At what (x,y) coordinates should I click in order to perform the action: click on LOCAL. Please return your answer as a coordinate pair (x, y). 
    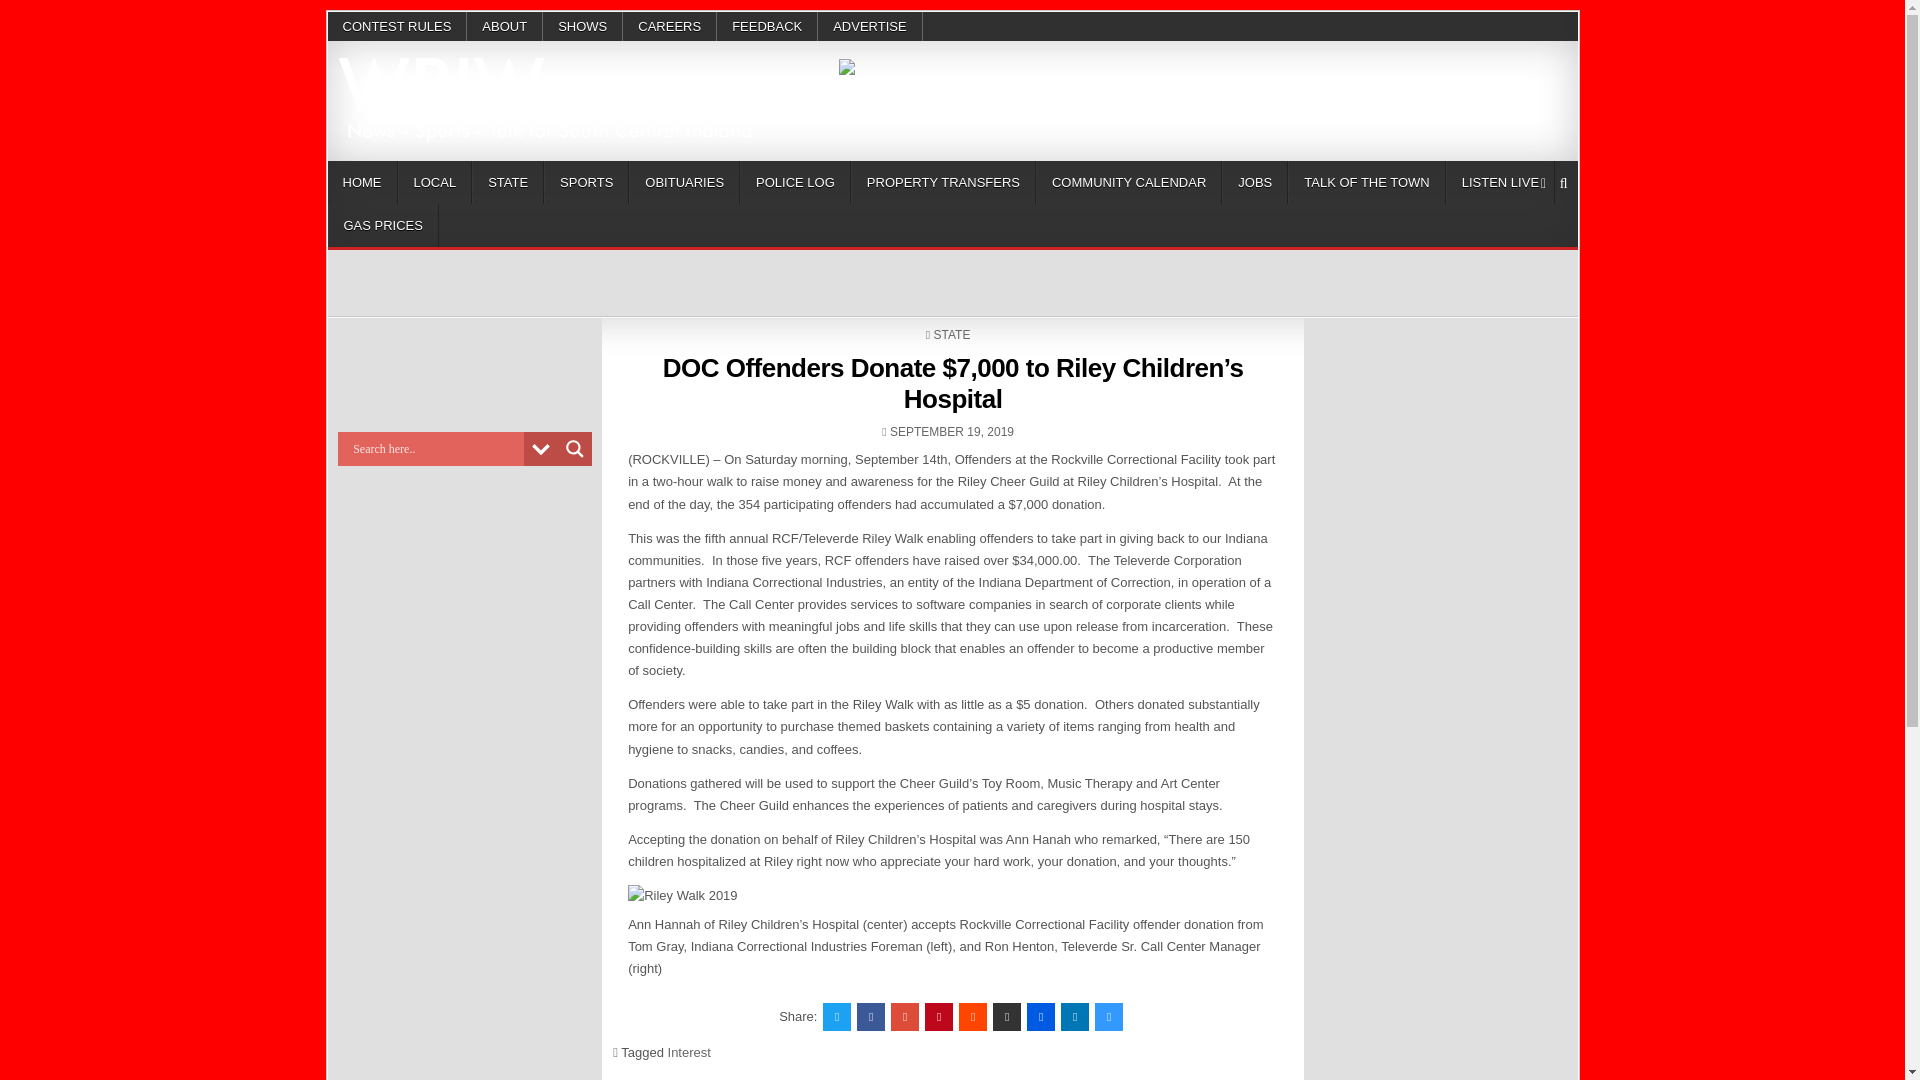
    Looking at the image, I should click on (434, 182).